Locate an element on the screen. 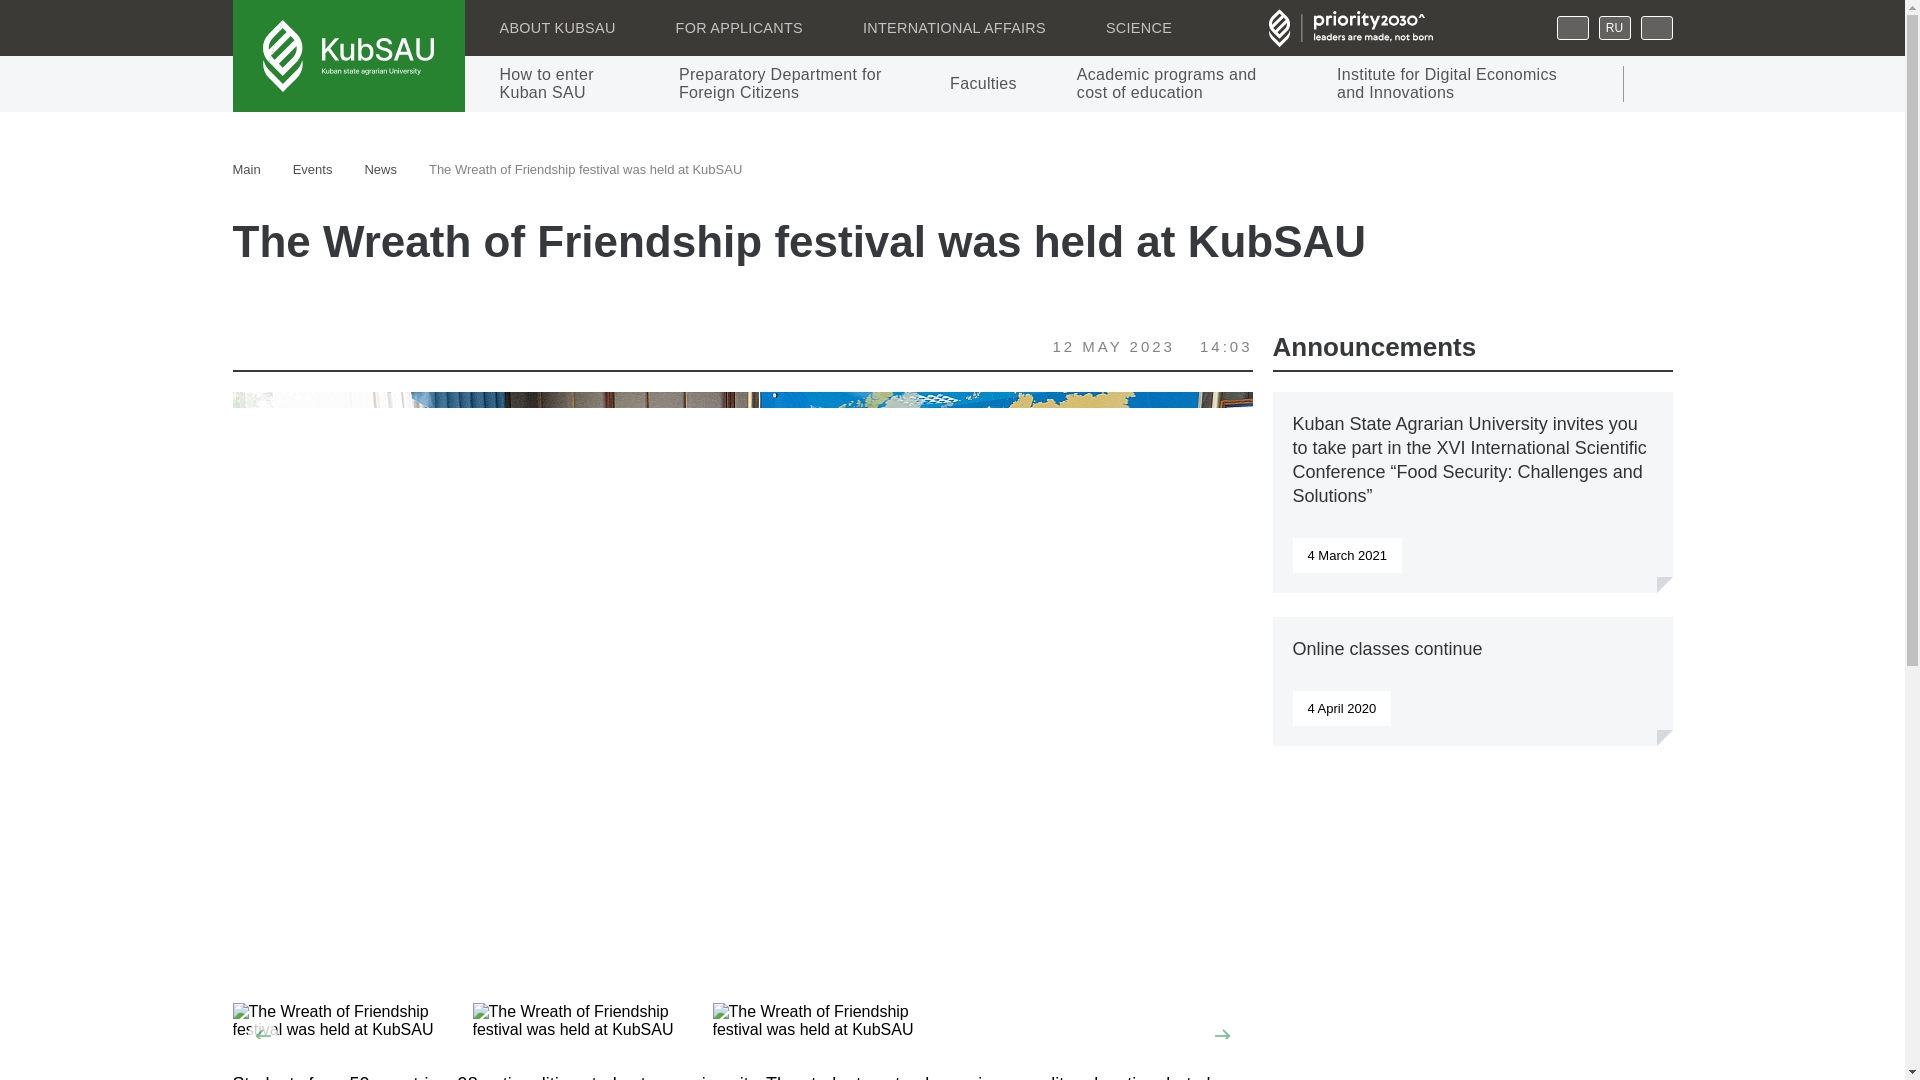 This screenshot has height=1080, width=1920. The Wreath of Friendship festival was held at KubSAU is located at coordinates (352, 1020).